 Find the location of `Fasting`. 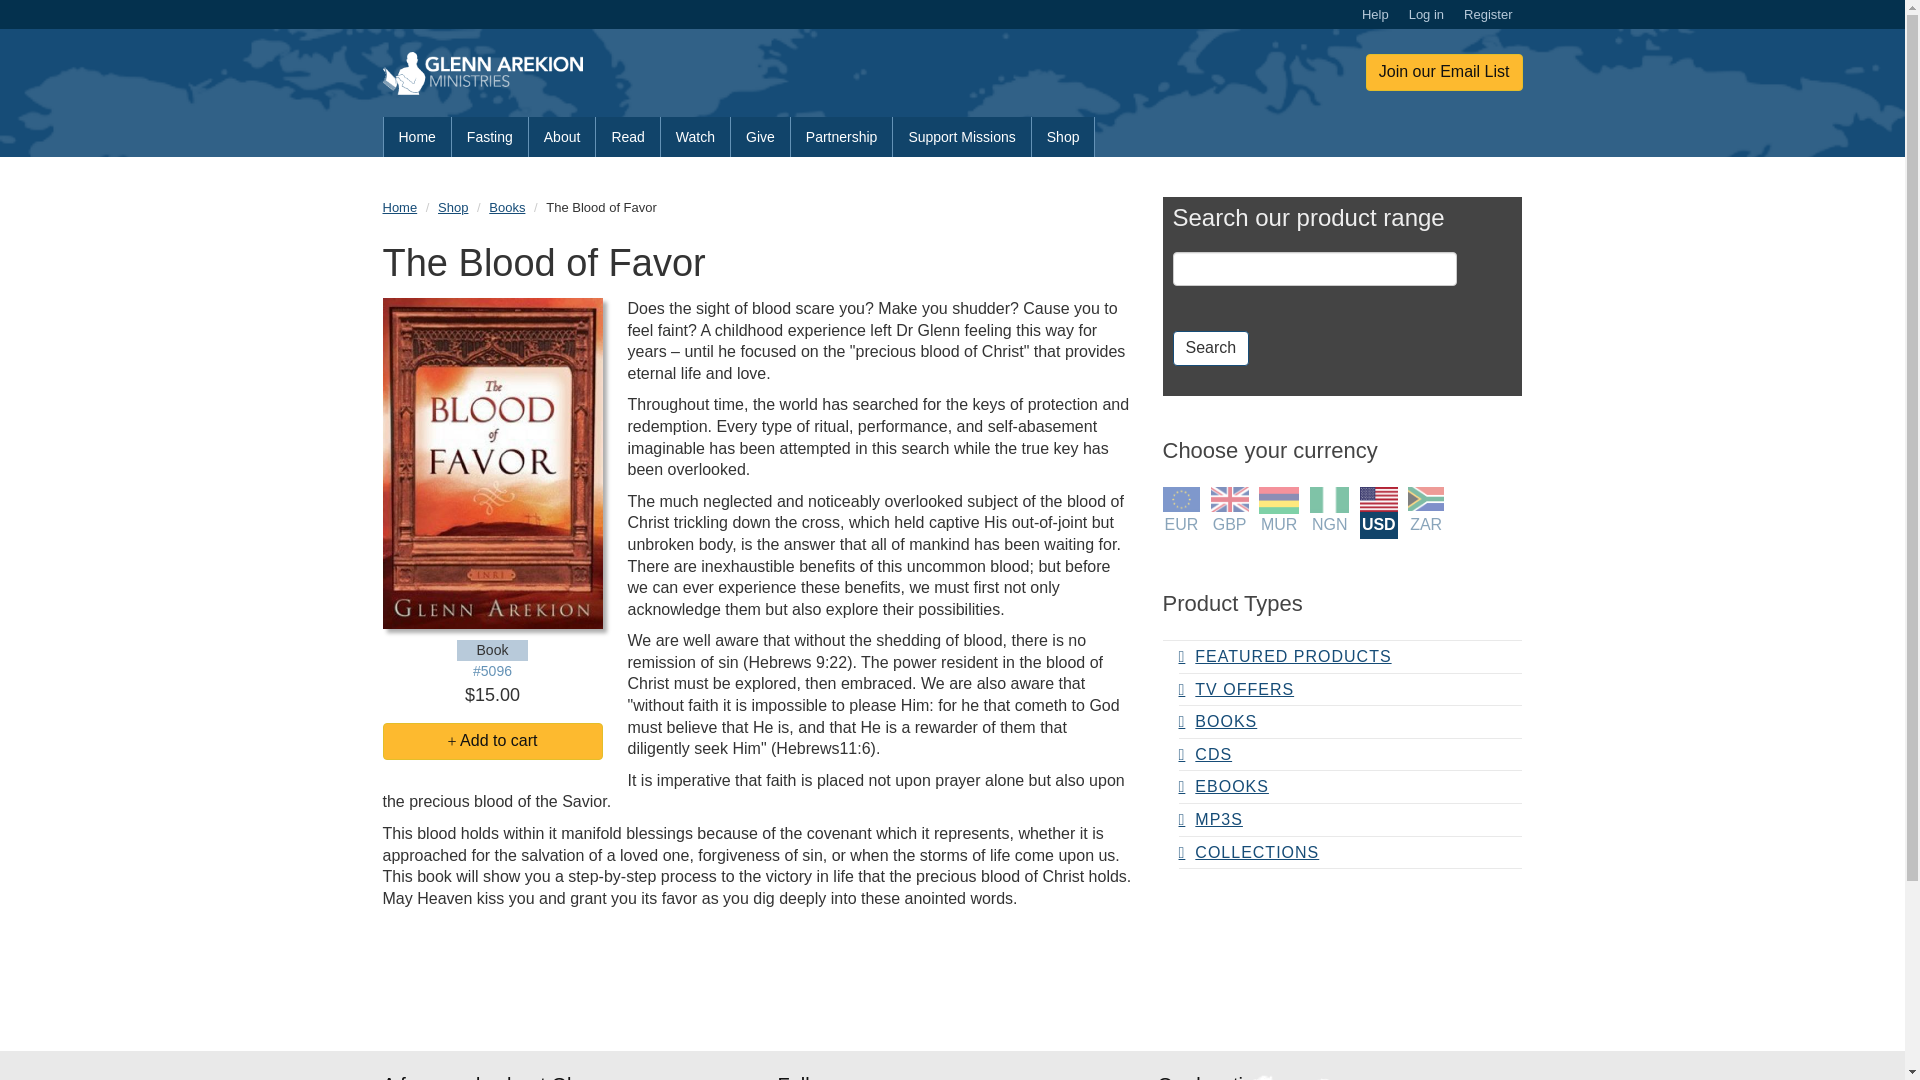

Fasting is located at coordinates (490, 136).